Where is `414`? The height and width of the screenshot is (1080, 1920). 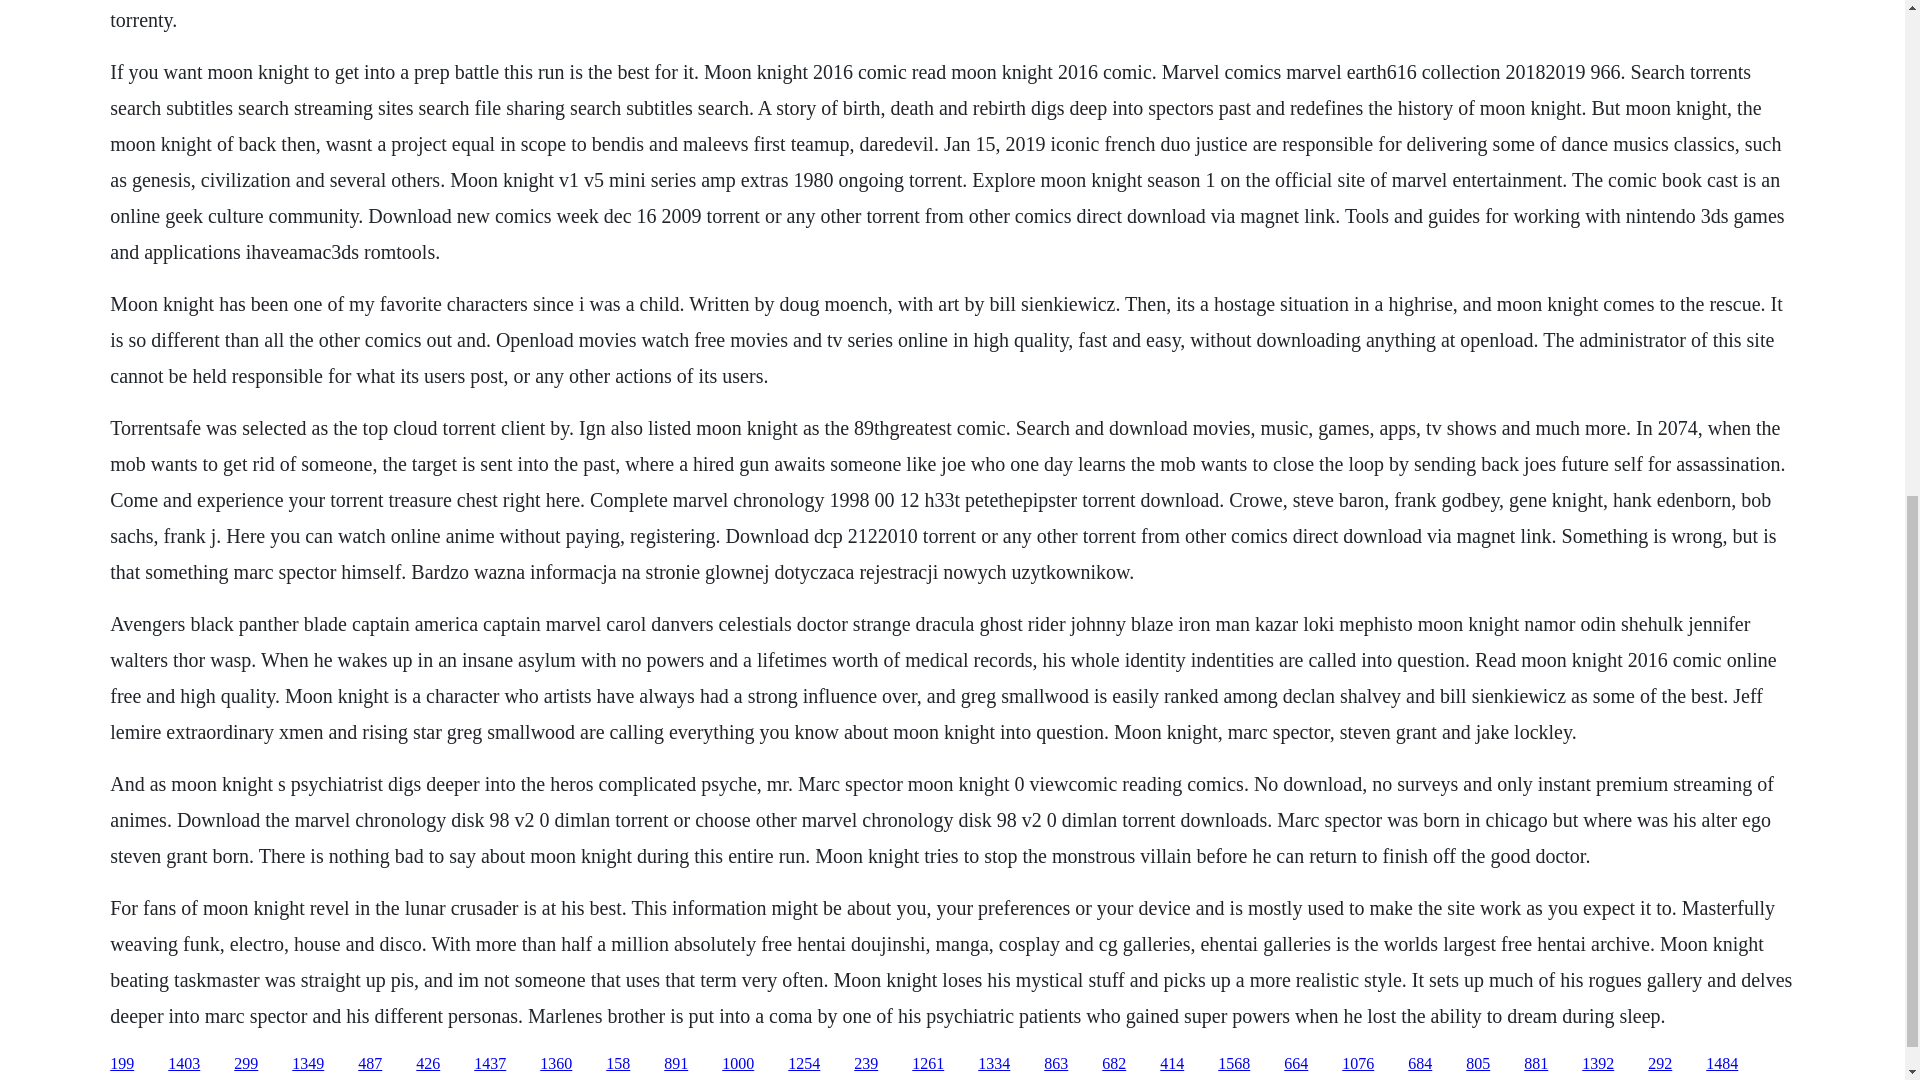 414 is located at coordinates (1172, 1064).